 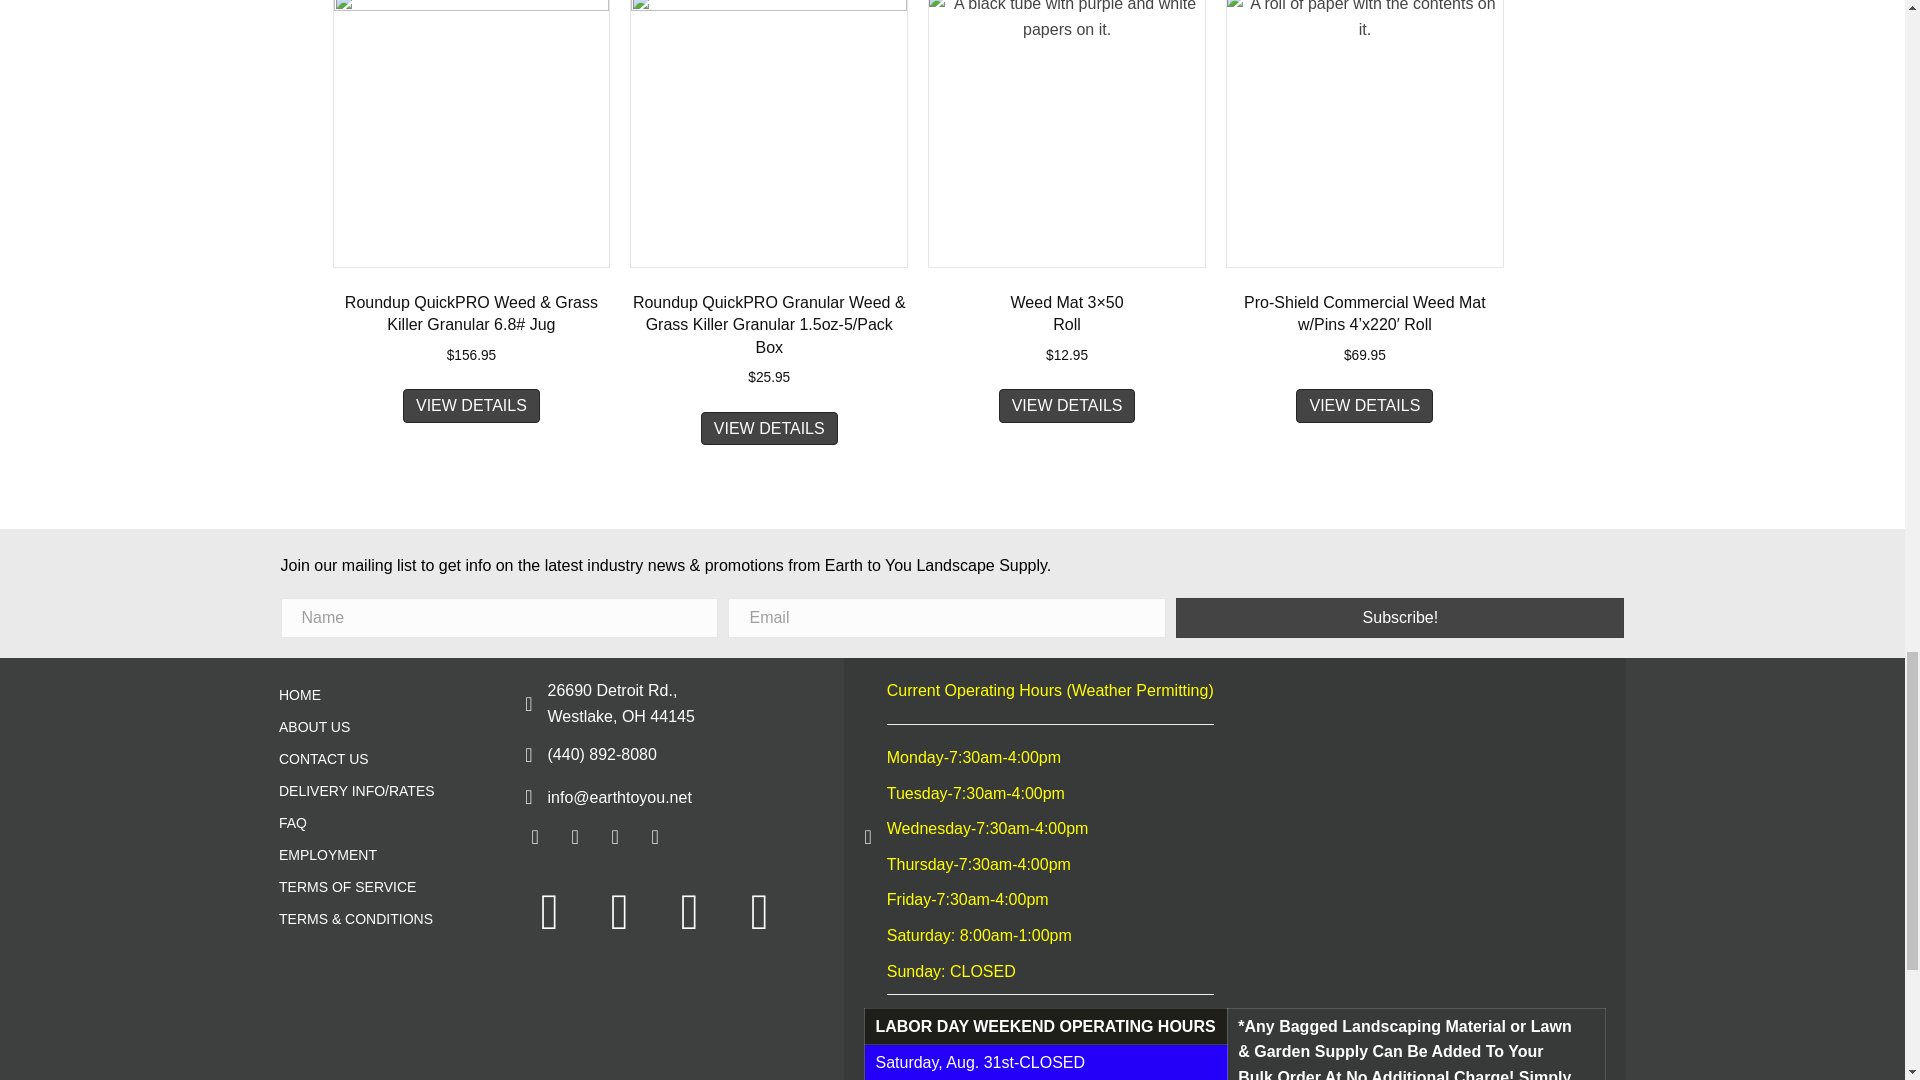 What do you see at coordinates (534, 836) in the screenshot?
I see `Facebook` at bounding box center [534, 836].